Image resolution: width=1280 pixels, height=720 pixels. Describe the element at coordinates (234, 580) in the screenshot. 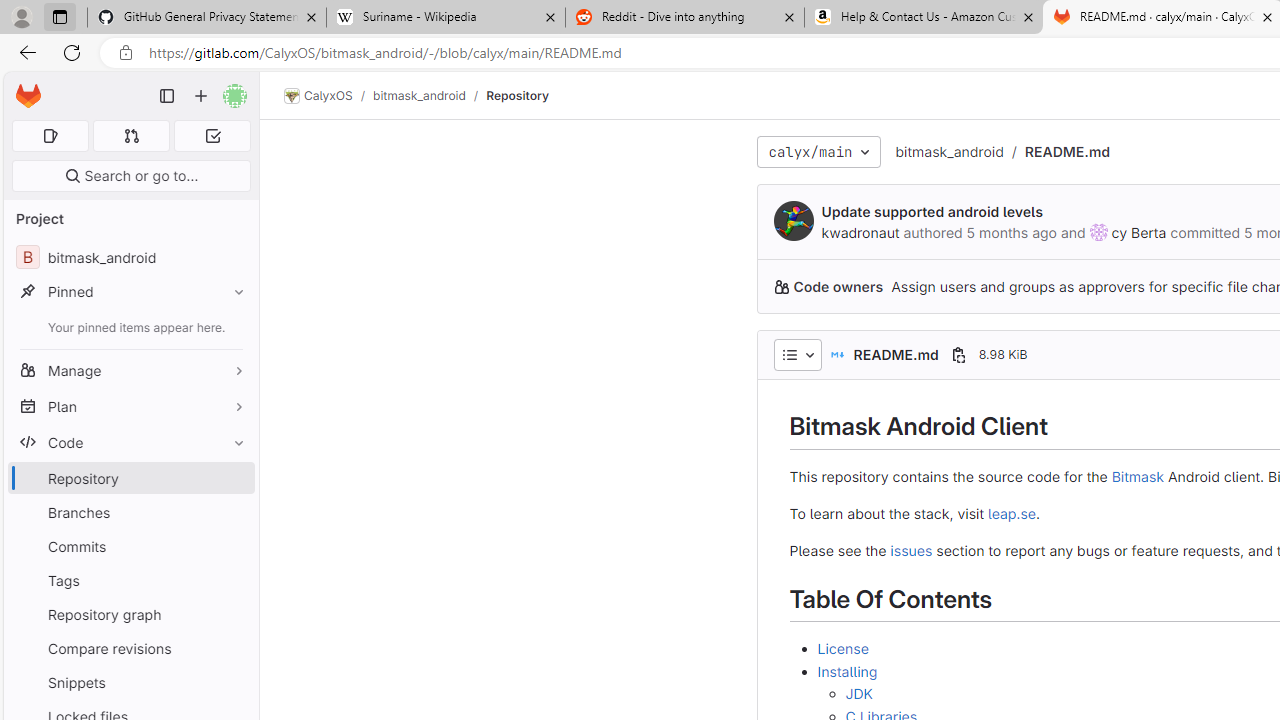

I see `Pin Tags` at that location.